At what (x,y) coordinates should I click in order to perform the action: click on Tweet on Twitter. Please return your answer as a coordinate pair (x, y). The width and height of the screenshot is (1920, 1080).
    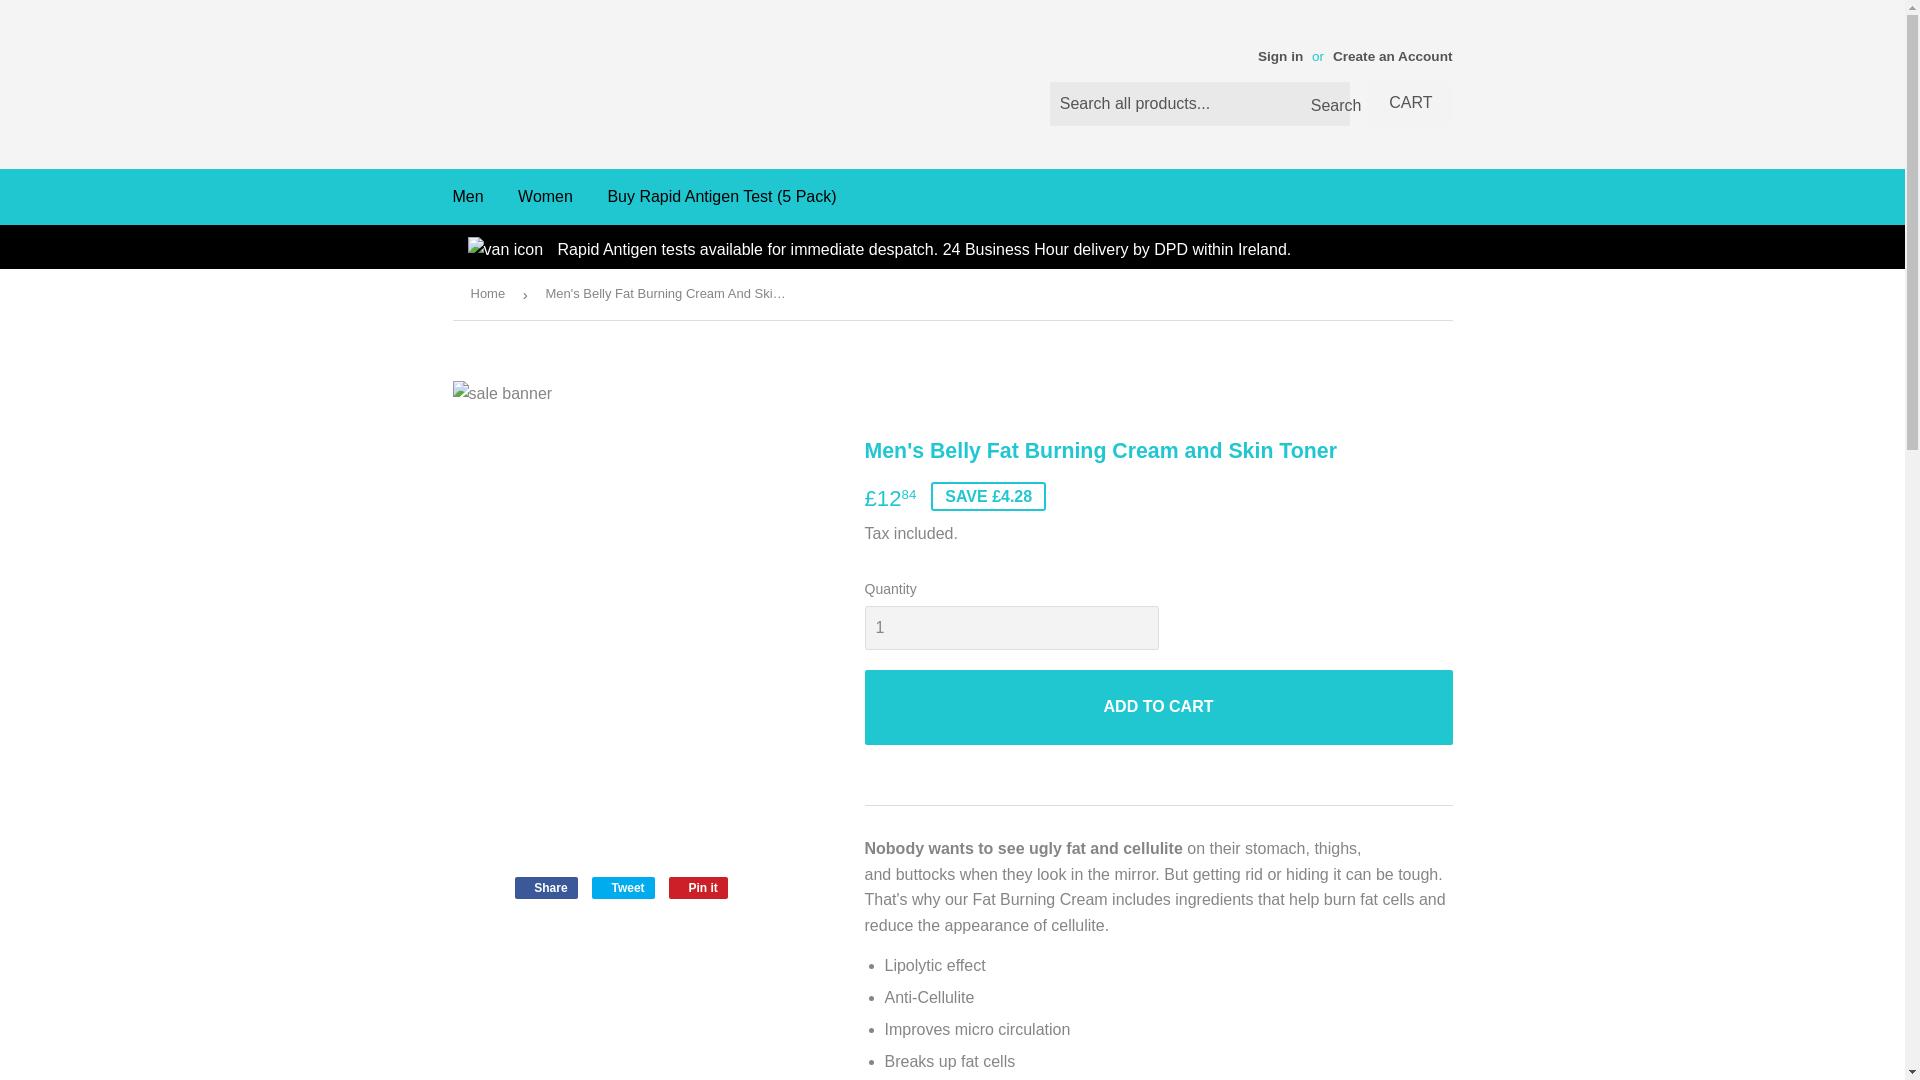
    Looking at the image, I should click on (622, 887).